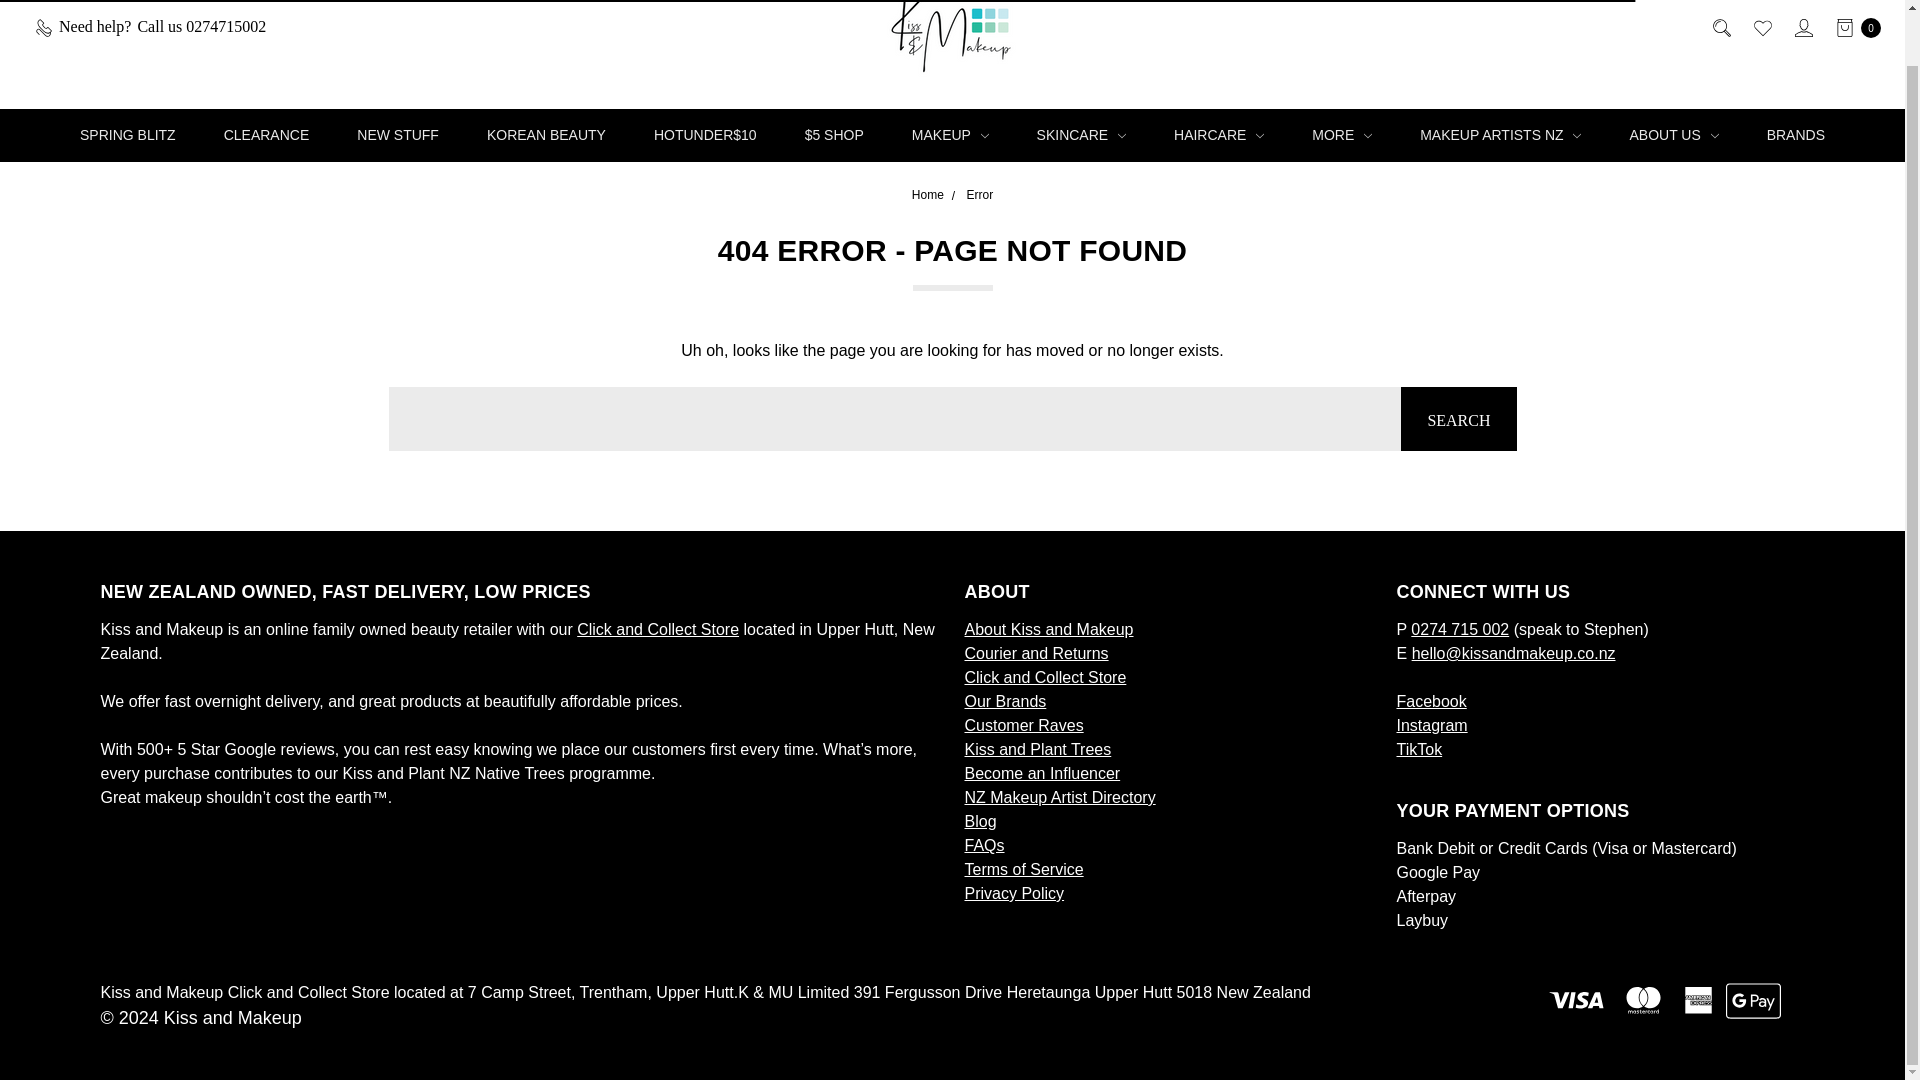 The image size is (1920, 1080). What do you see at coordinates (950, 136) in the screenshot?
I see `MAKEUP` at bounding box center [950, 136].